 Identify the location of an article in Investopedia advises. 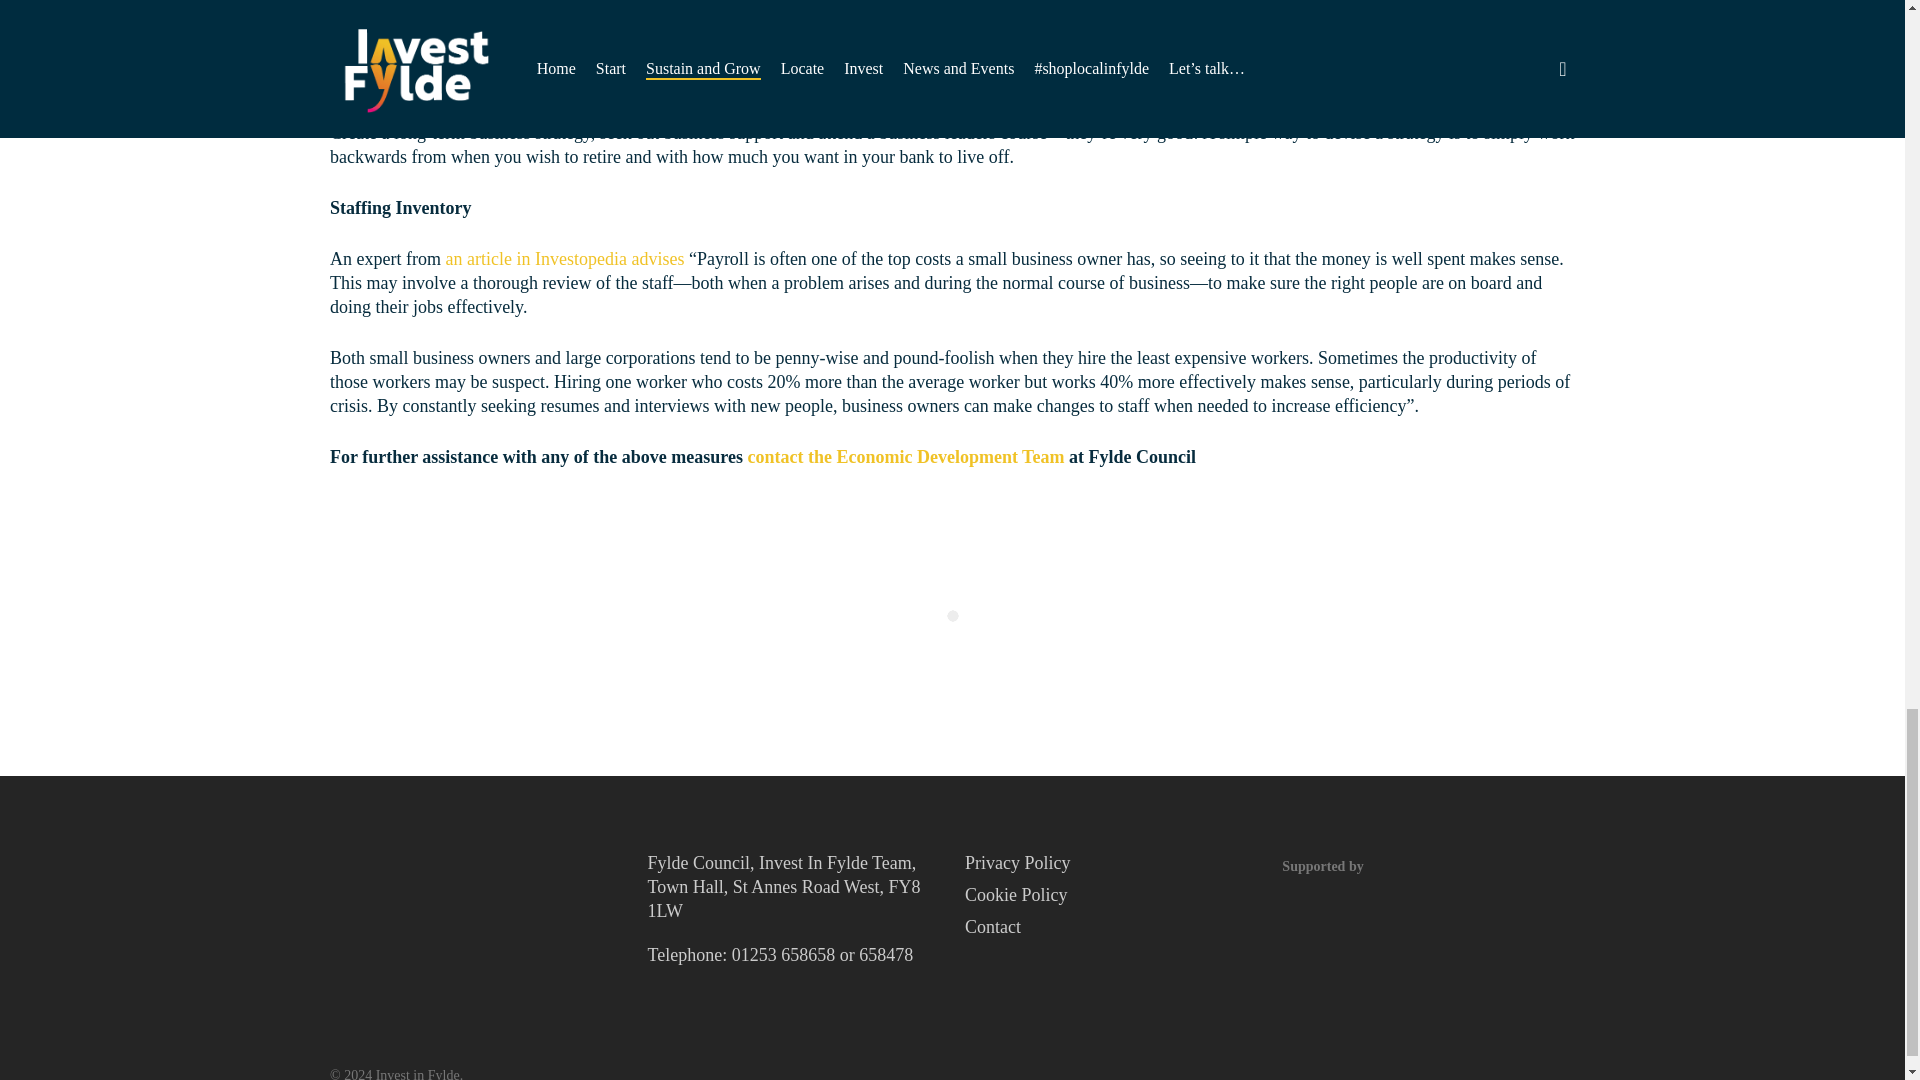
(564, 258).